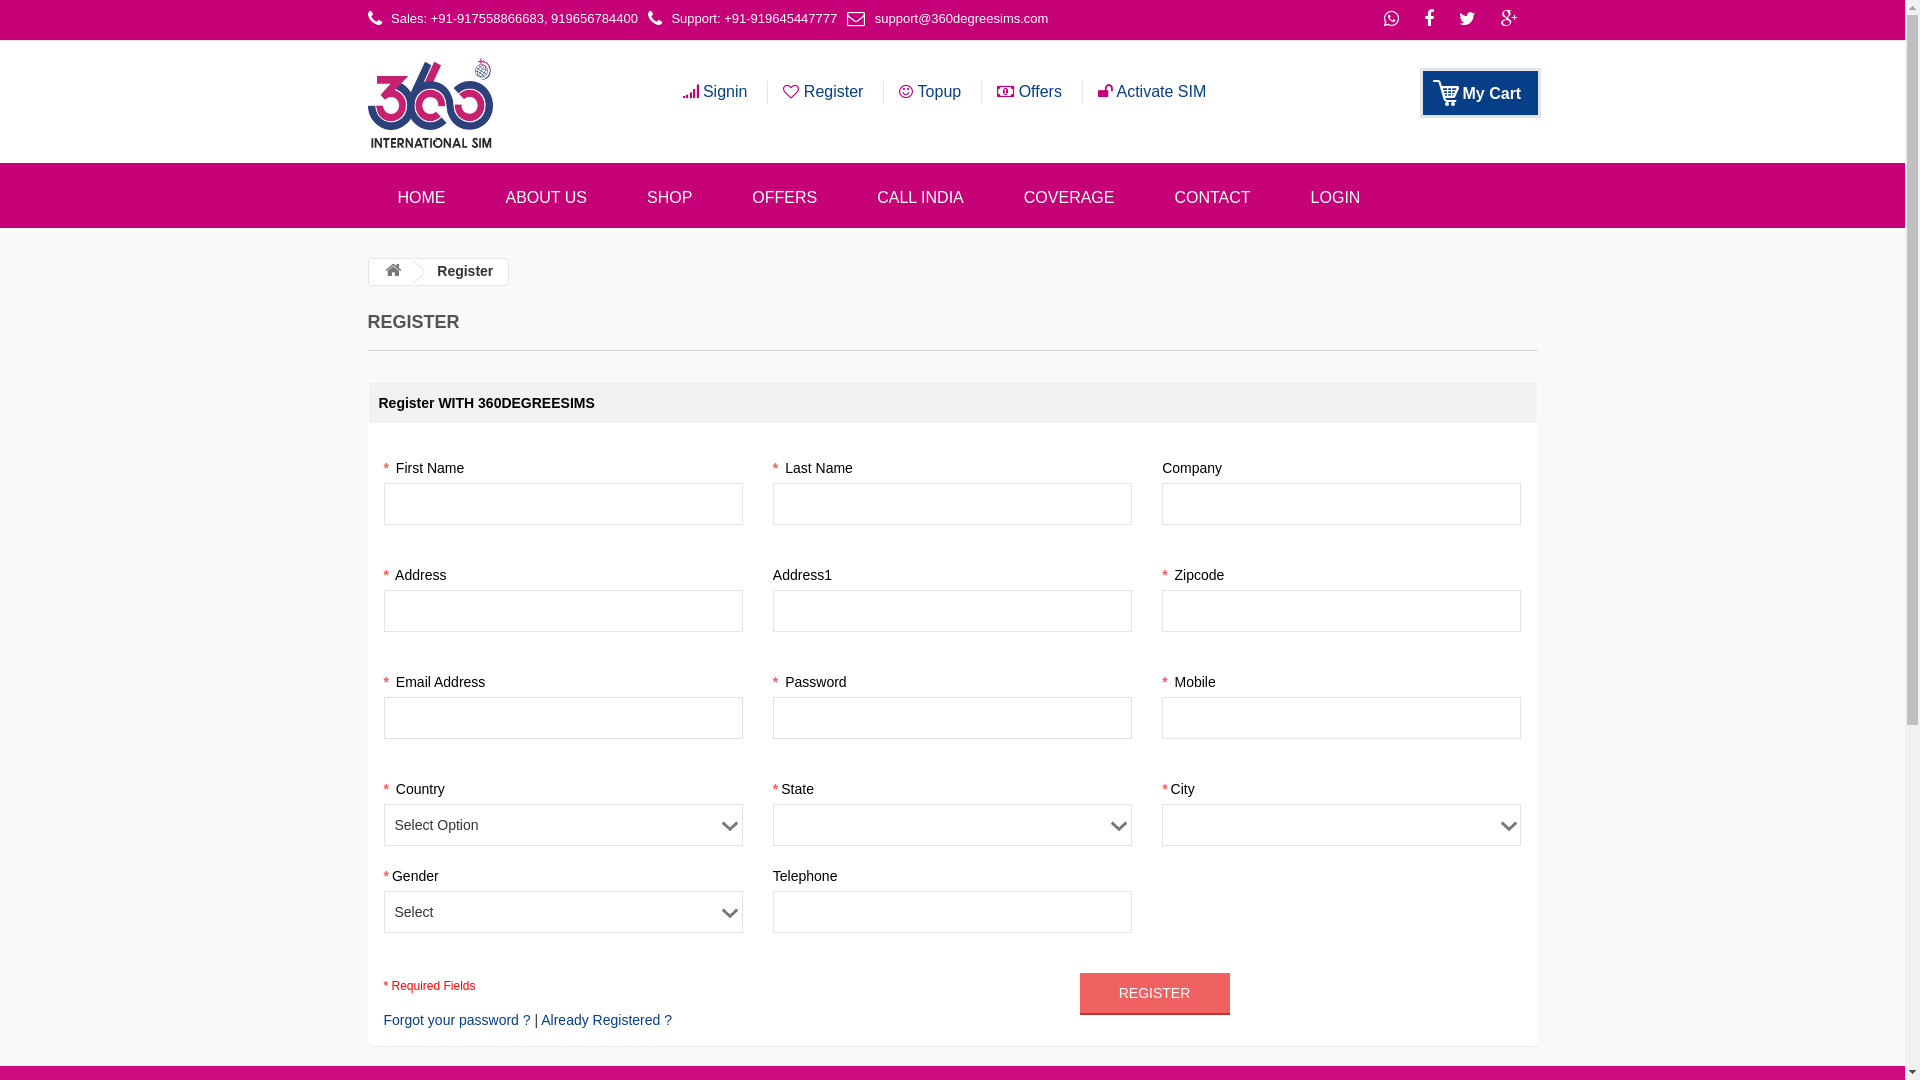 This screenshot has height=1080, width=1920. Describe the element at coordinates (508, 17) in the screenshot. I see `Sales: +91-917558866683, 919656784400` at that location.